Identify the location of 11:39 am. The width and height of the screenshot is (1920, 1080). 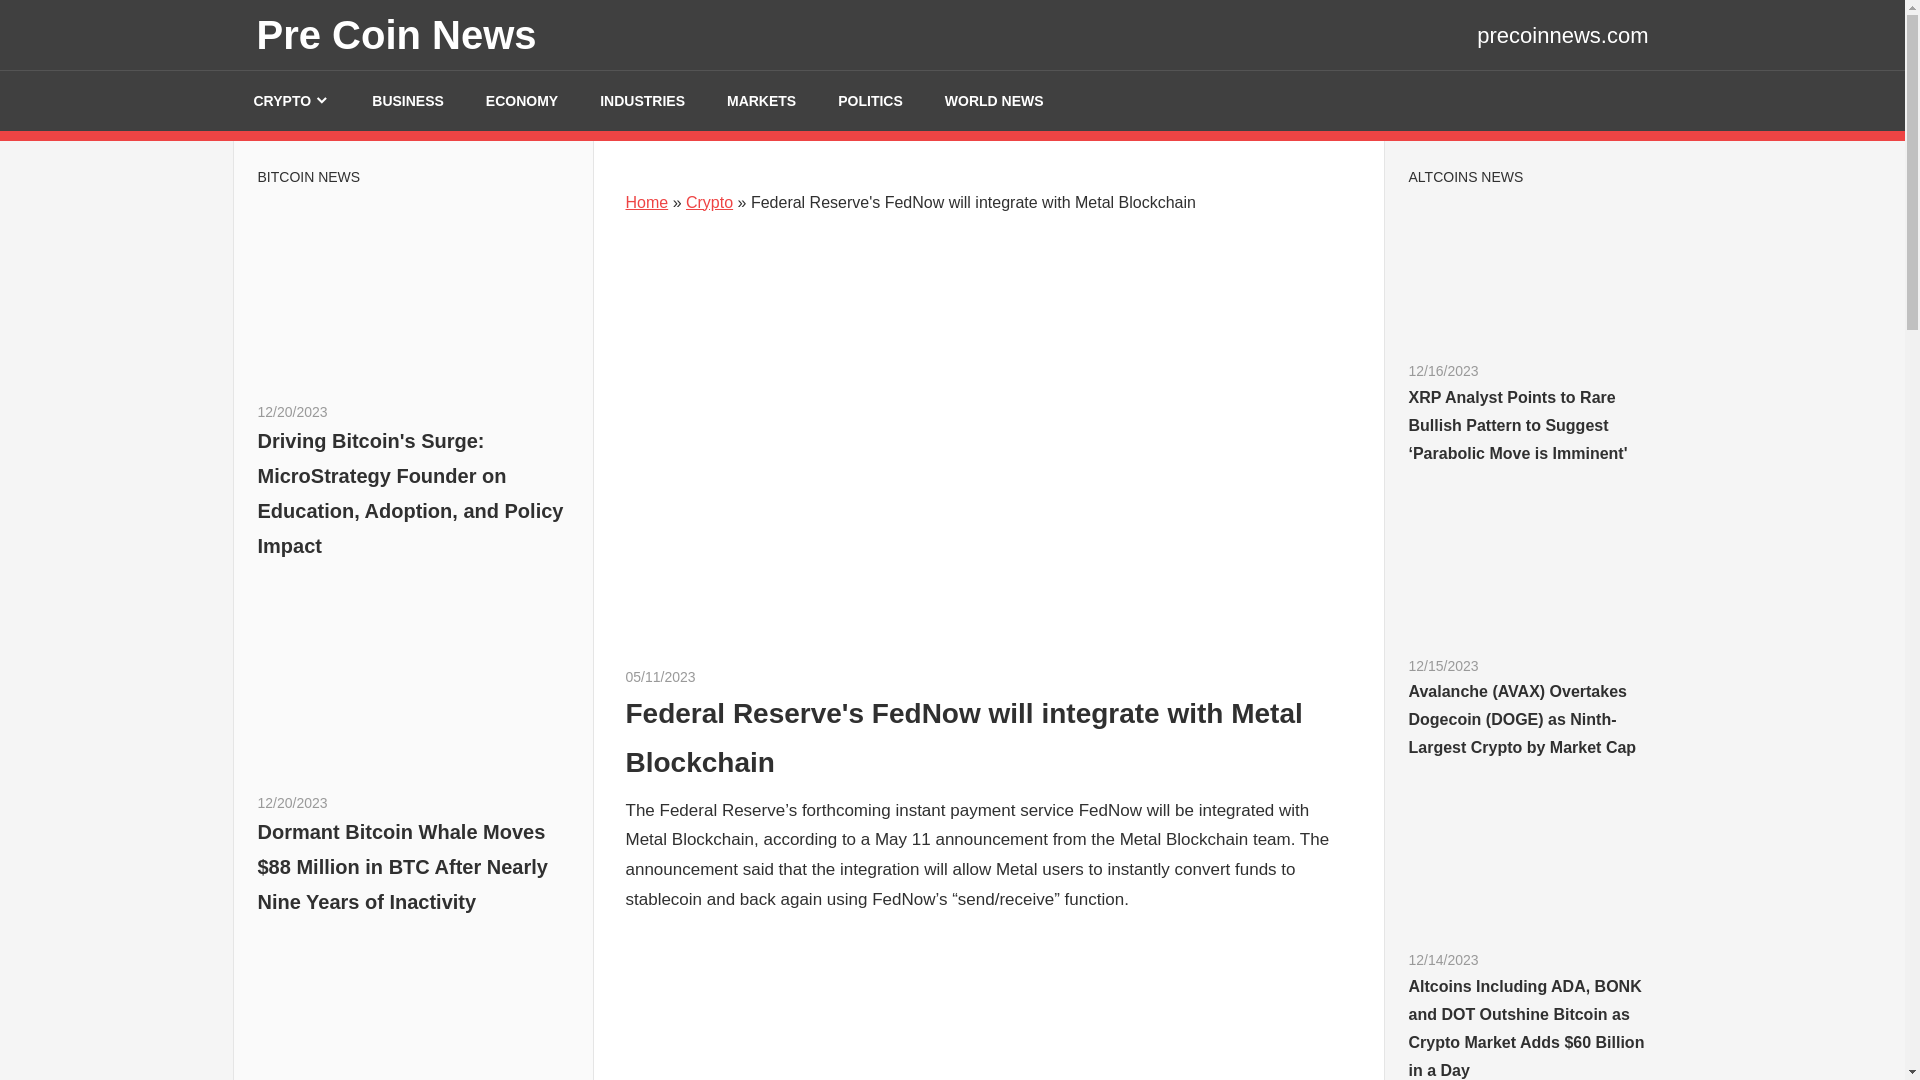
(292, 412).